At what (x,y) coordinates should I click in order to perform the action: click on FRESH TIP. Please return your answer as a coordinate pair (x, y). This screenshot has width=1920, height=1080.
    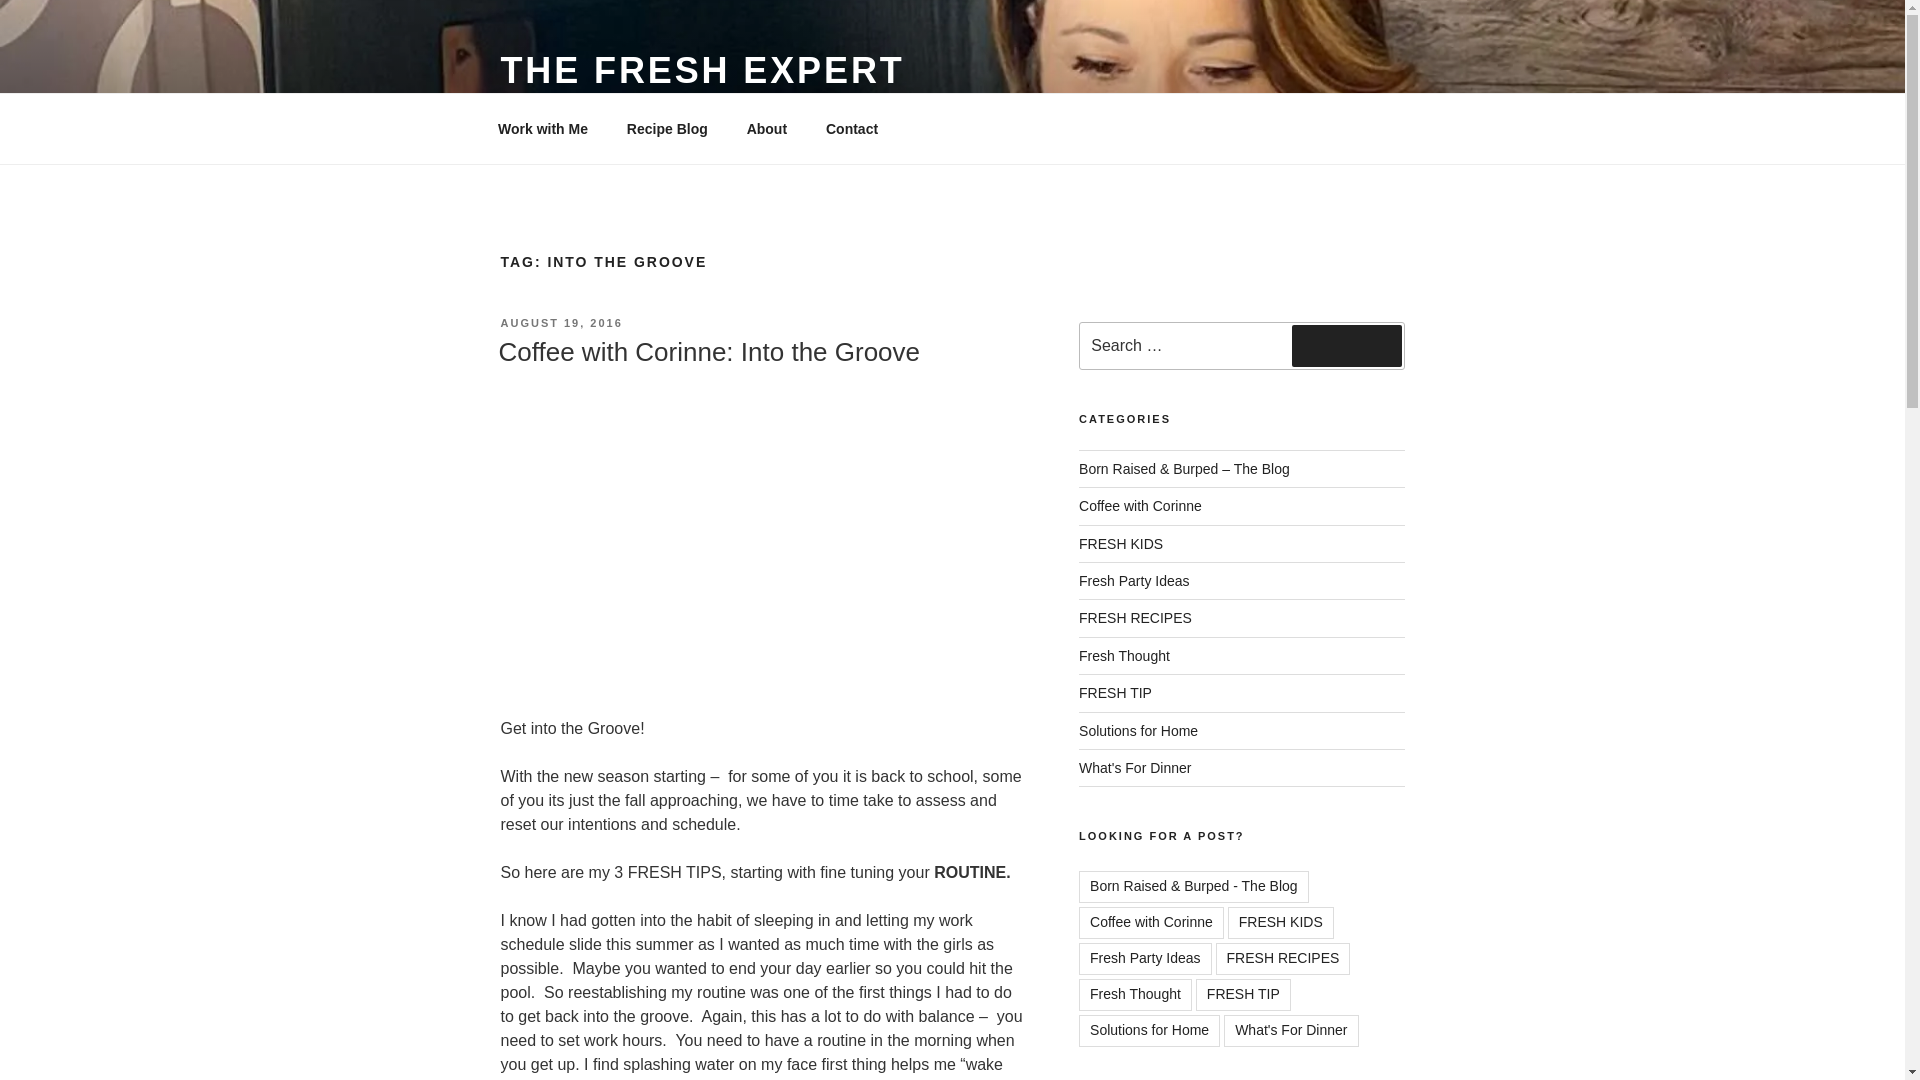
    Looking at the image, I should click on (1116, 692).